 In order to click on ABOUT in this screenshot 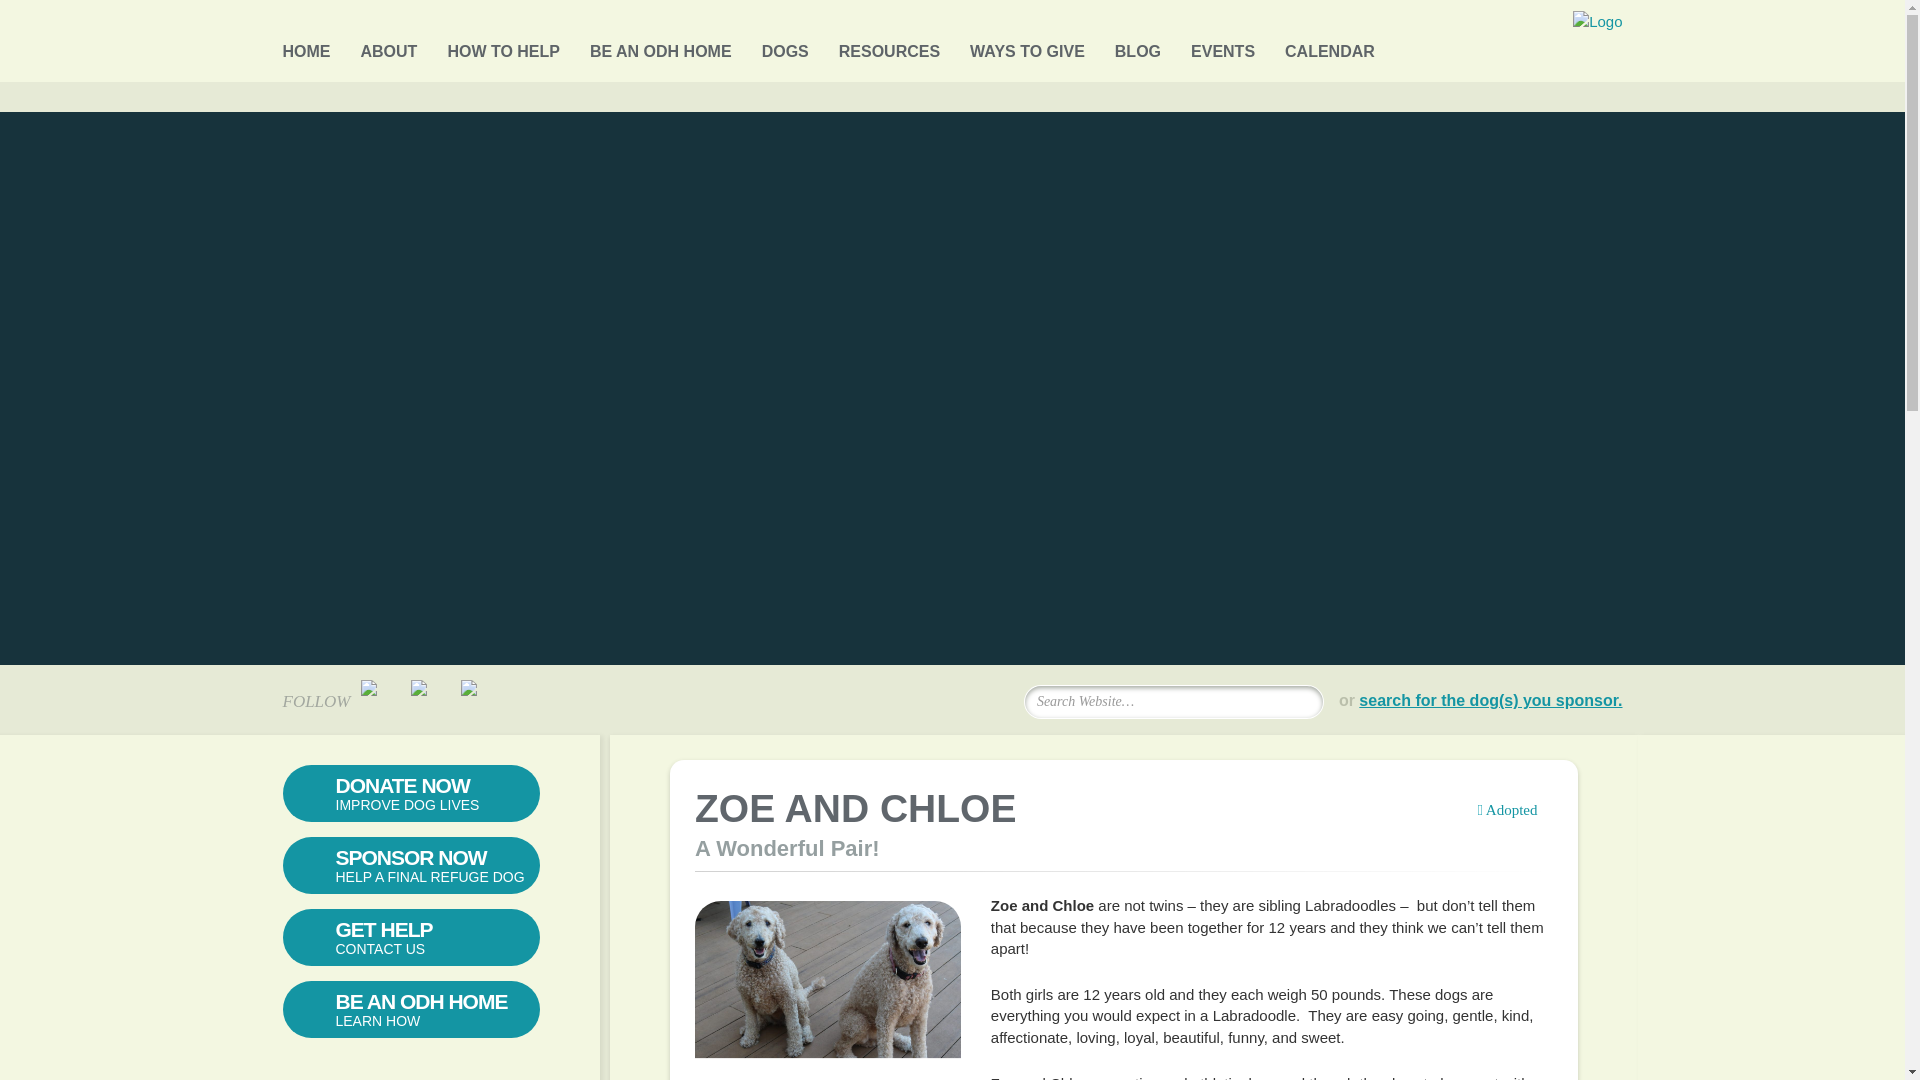, I will do `click(388, 46)`.